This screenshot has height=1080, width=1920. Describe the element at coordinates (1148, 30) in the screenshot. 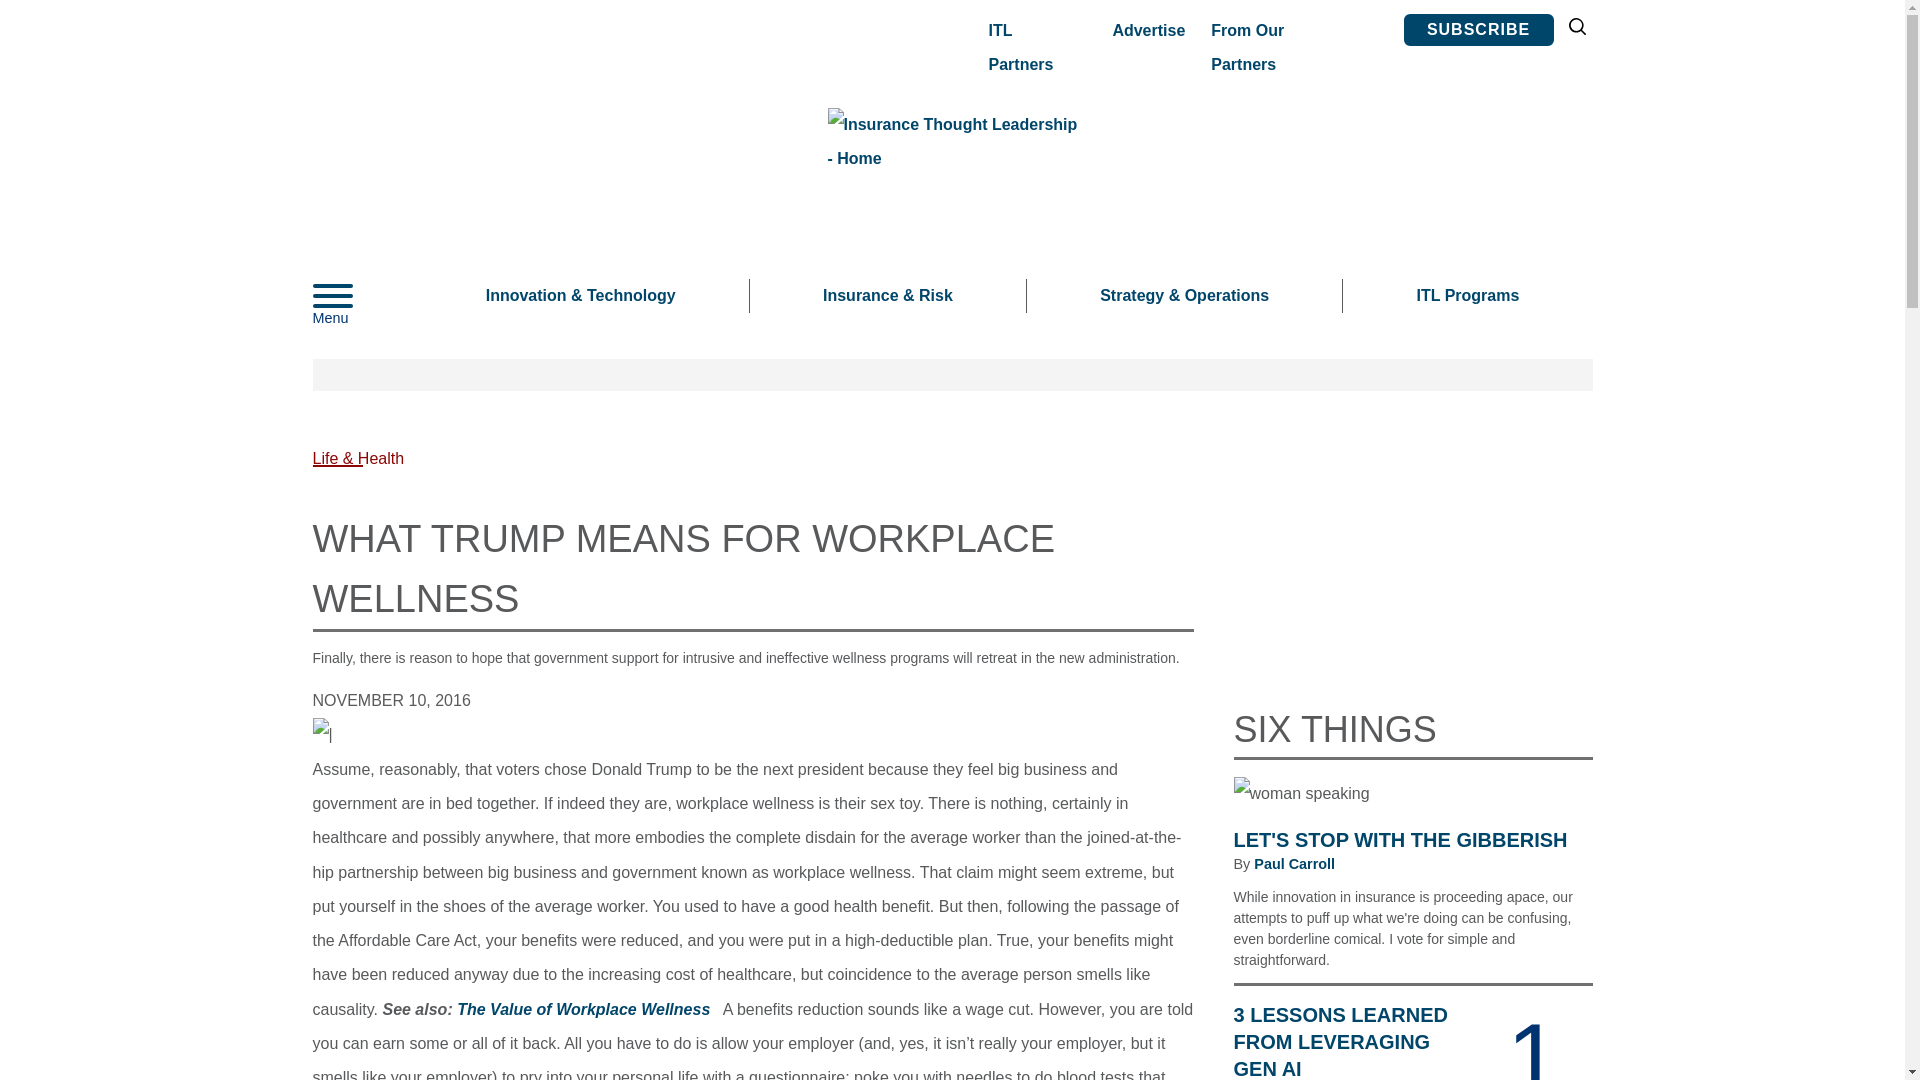

I see `Advertise` at that location.